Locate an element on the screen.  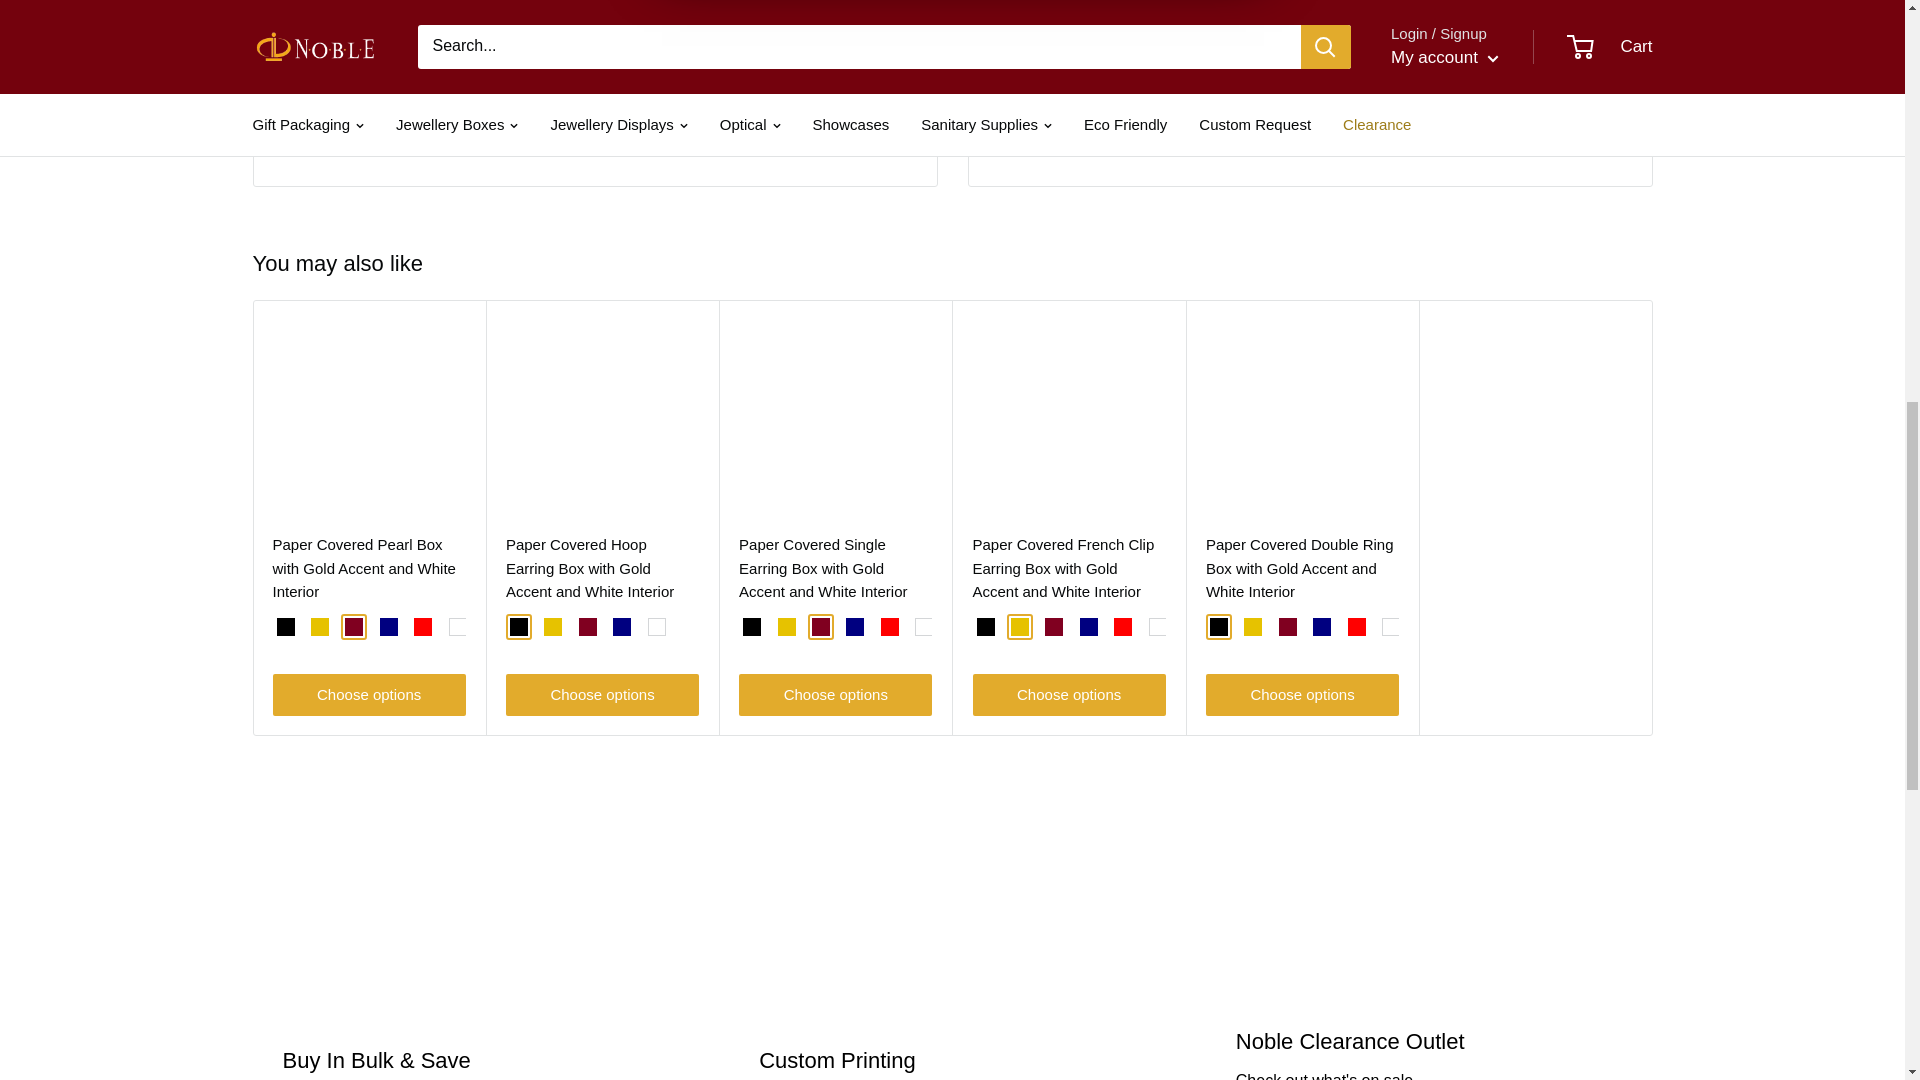
Gold is located at coordinates (320, 626).